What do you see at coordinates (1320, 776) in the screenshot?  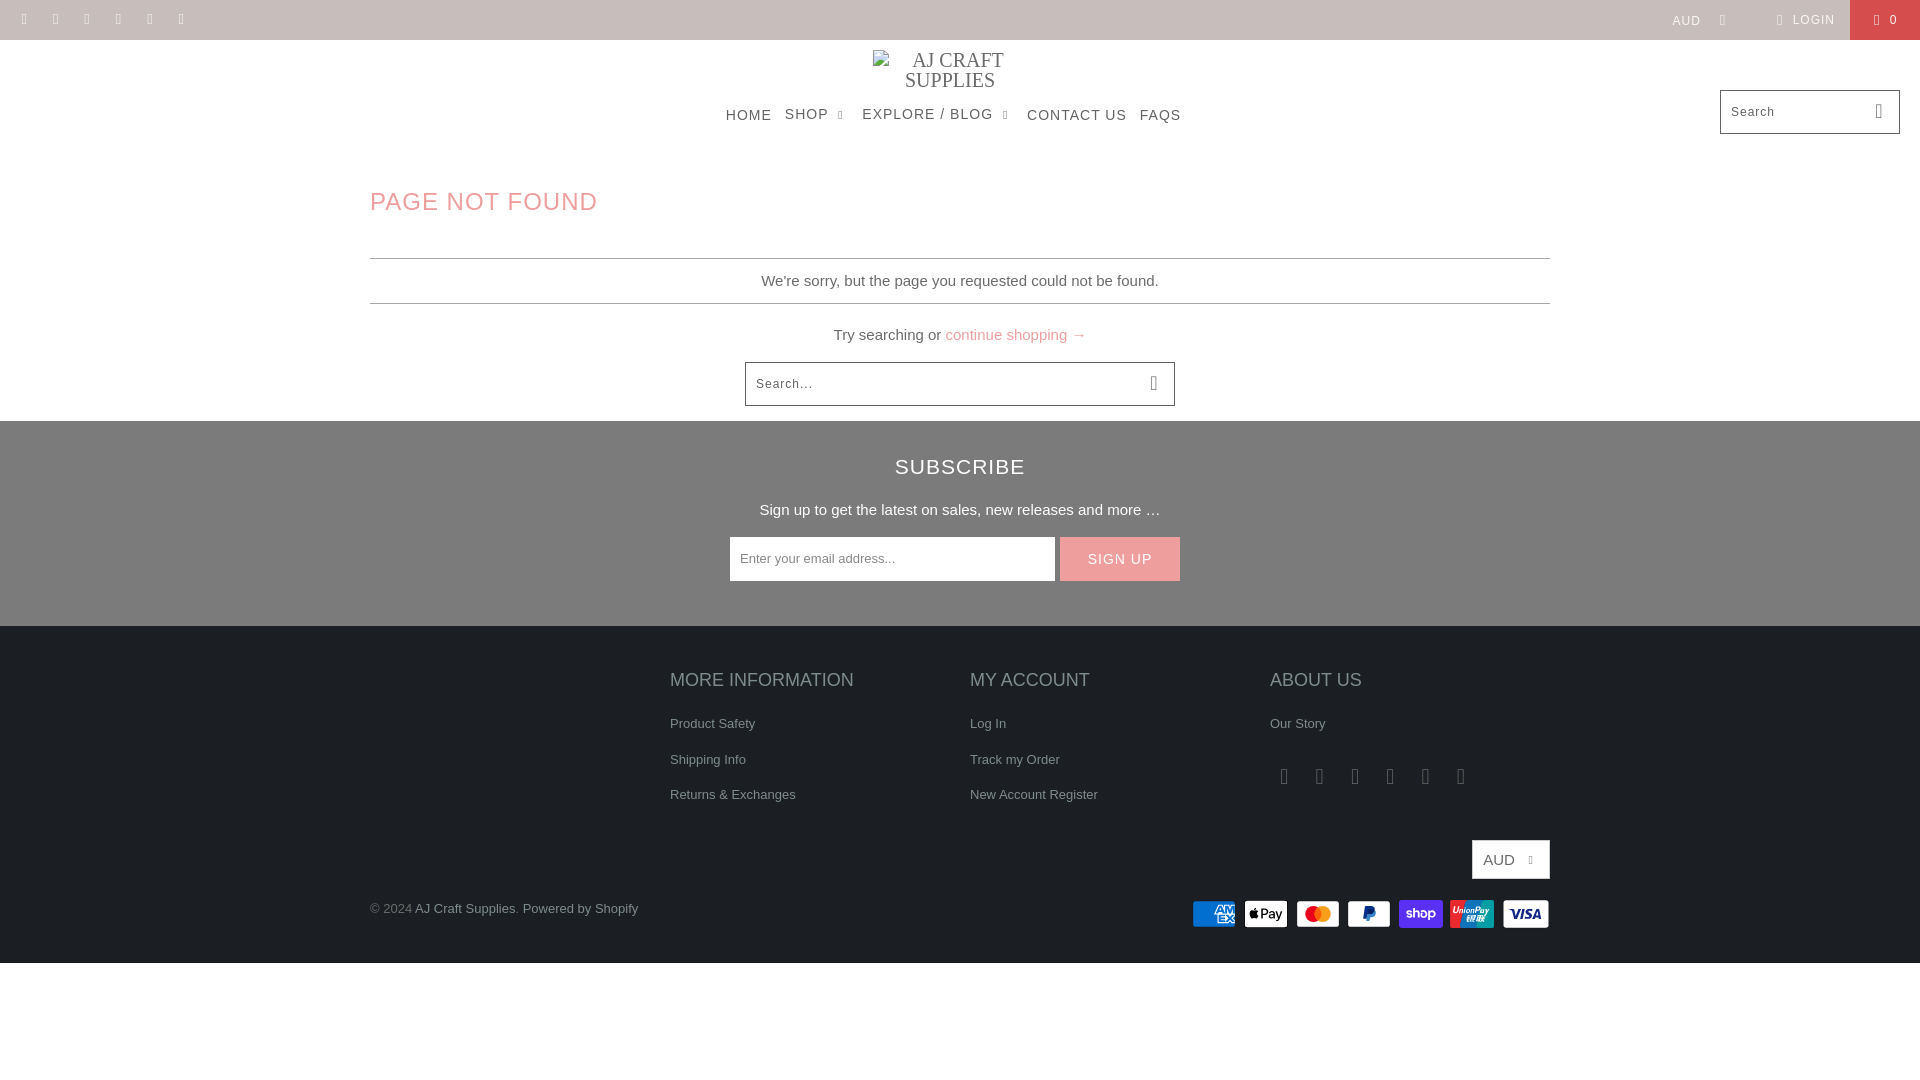 I see `AJ Craft Supplies on Facebook` at bounding box center [1320, 776].